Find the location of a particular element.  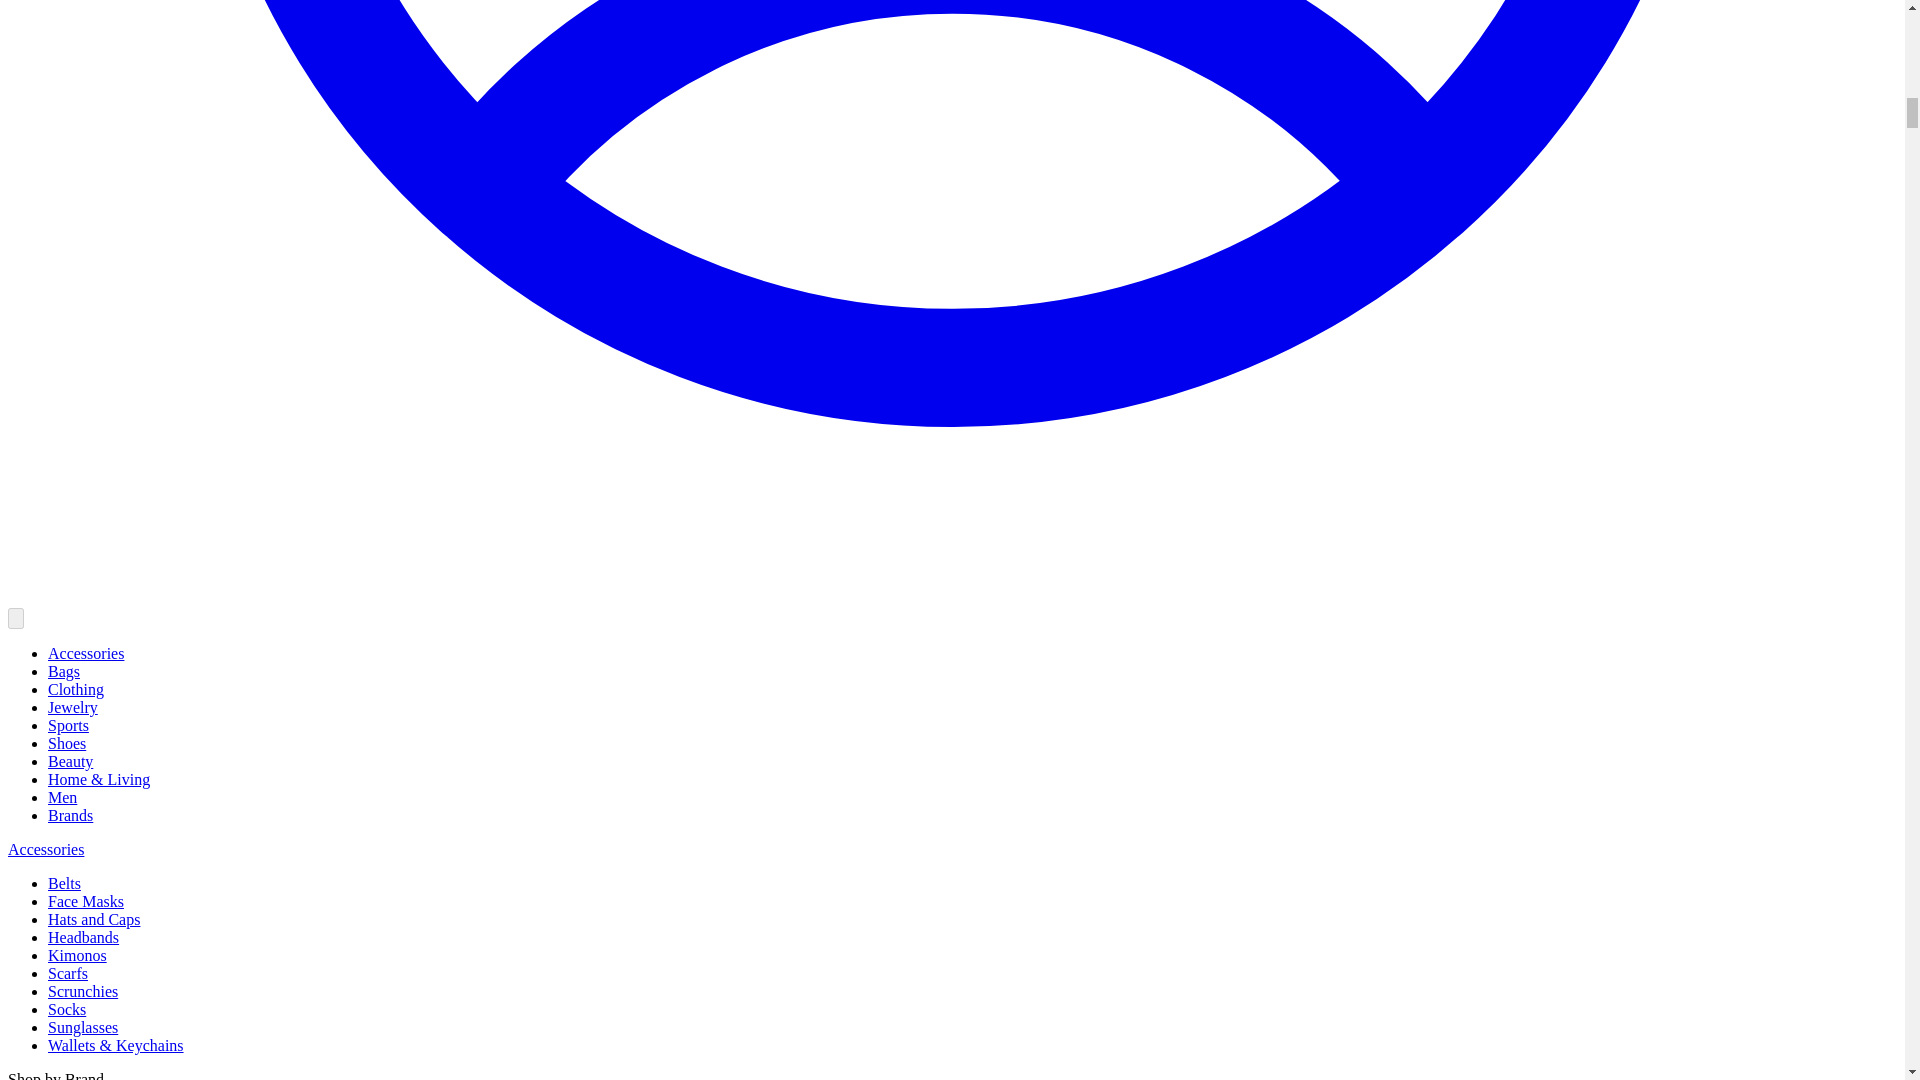

Shoes is located at coordinates (67, 743).